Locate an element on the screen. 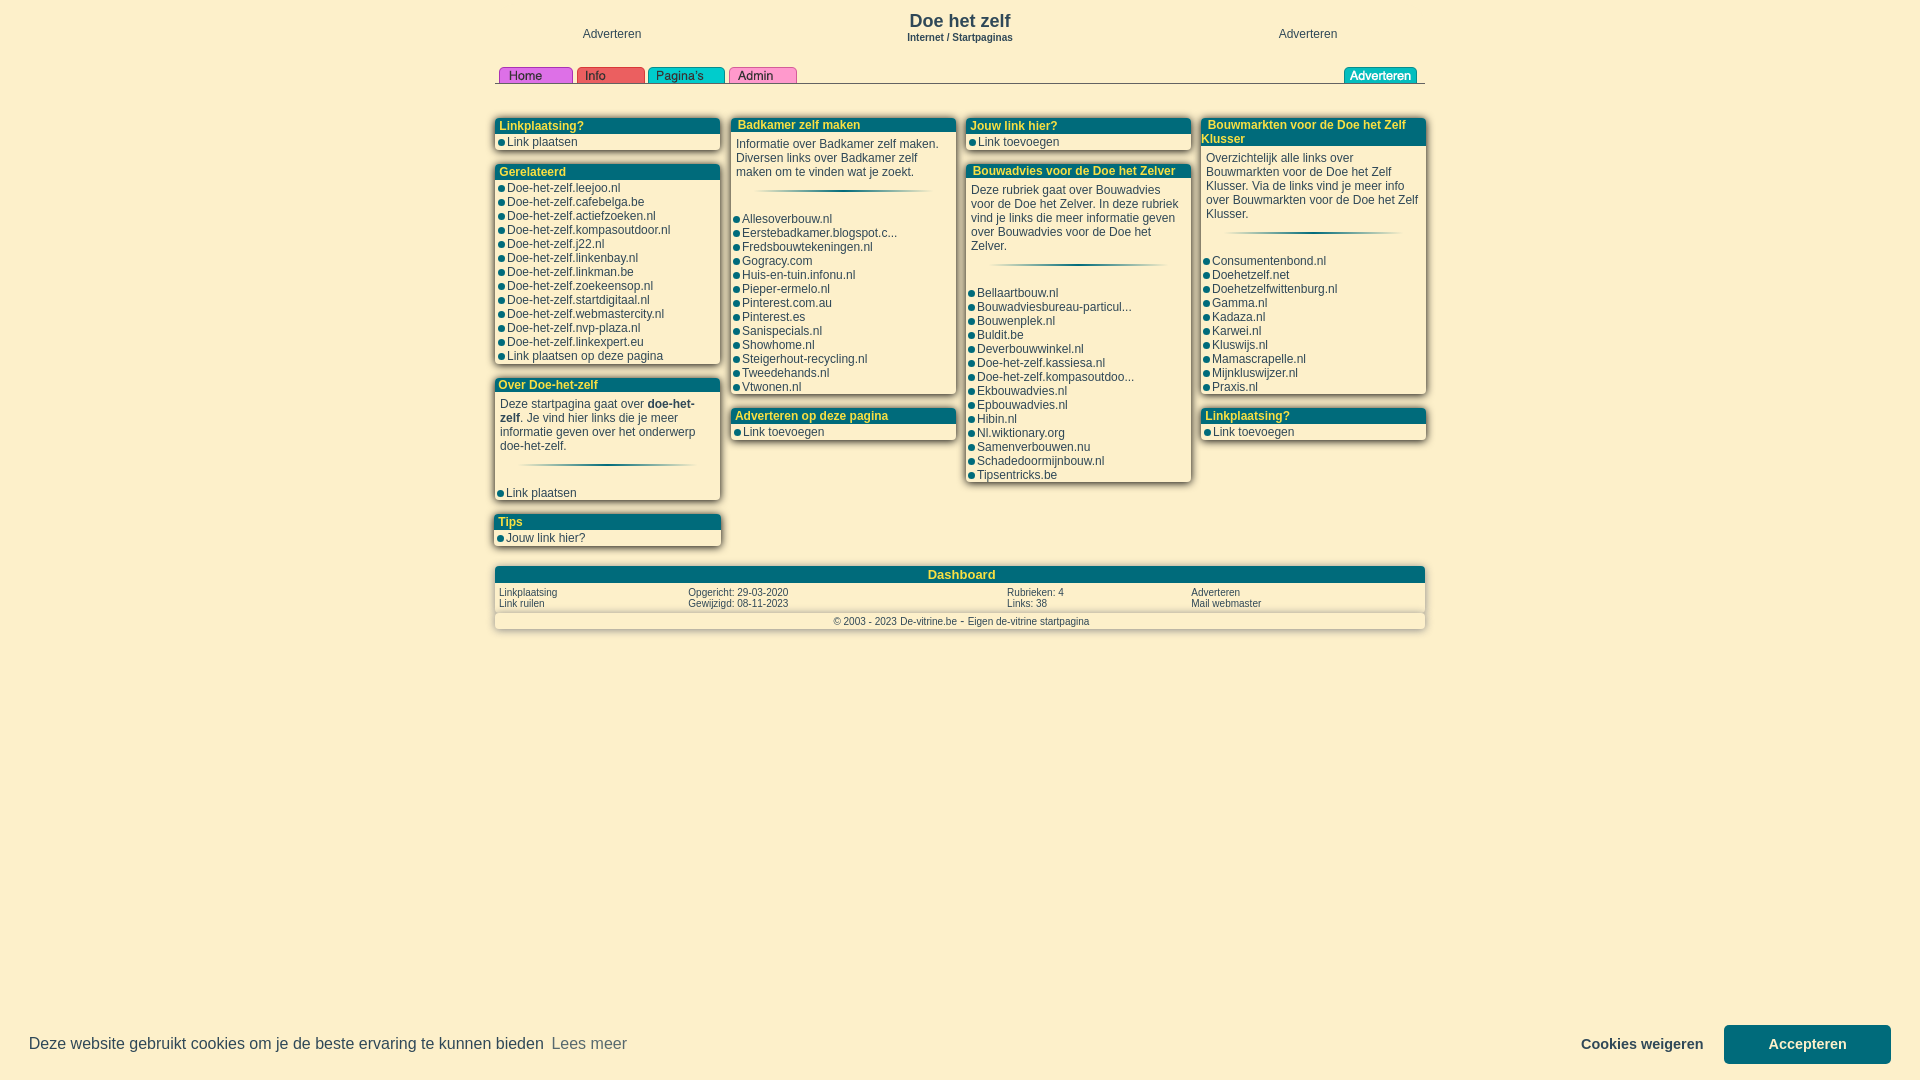  Doe-het-zelf.j22.nl is located at coordinates (555, 244).